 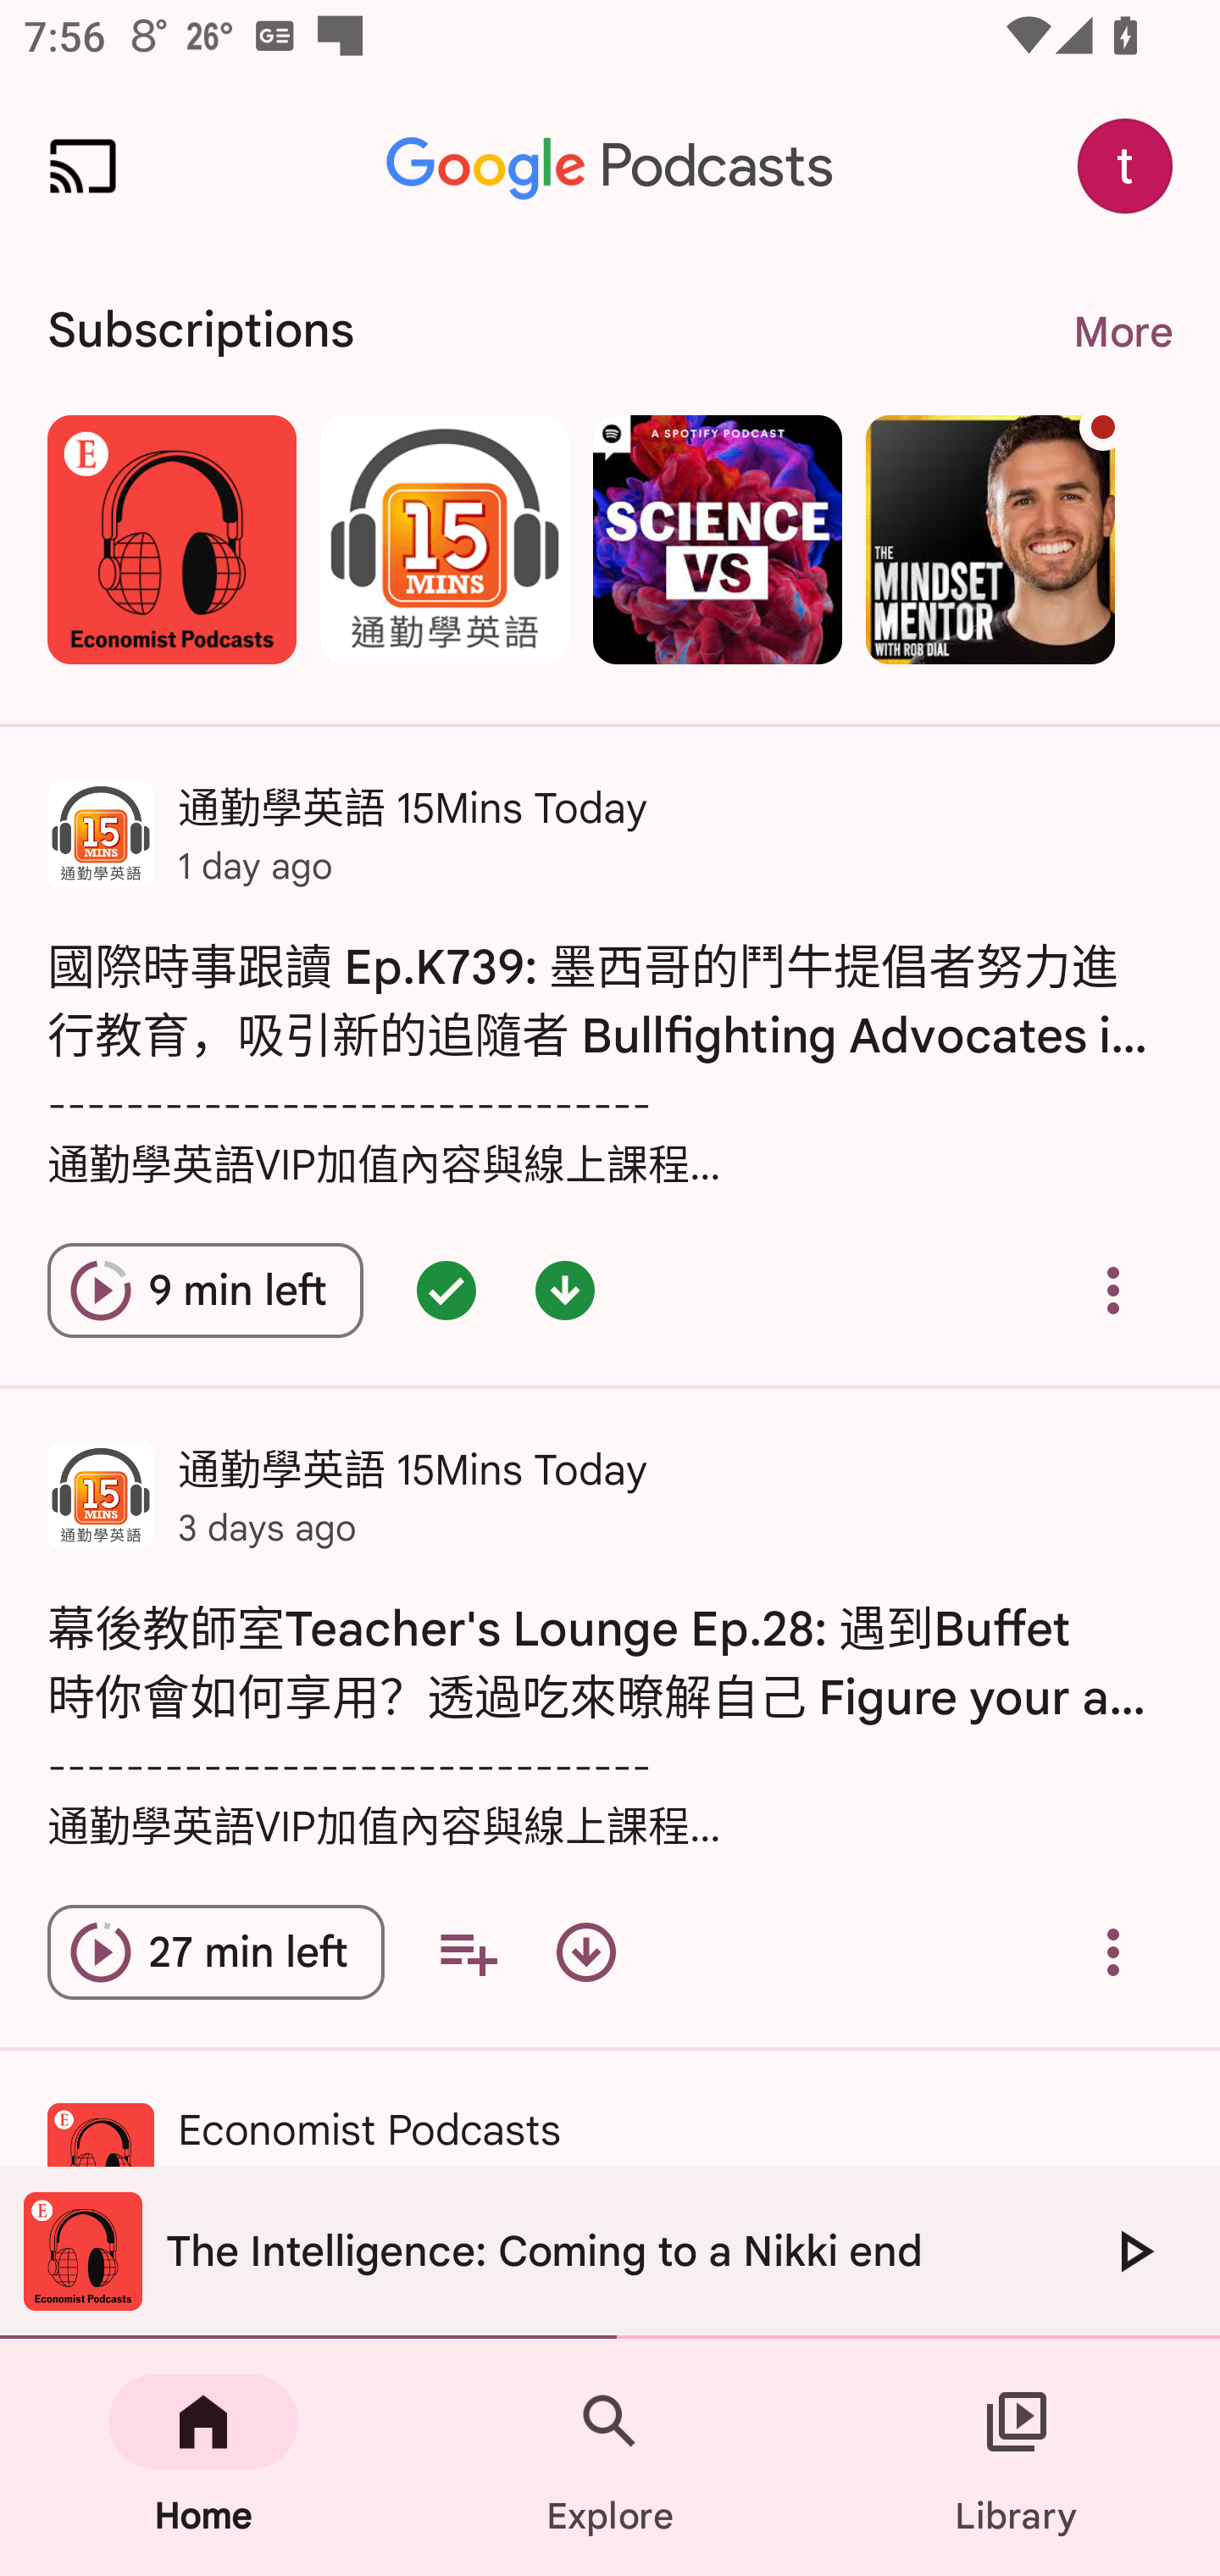 I want to click on More More. Navigate to subscriptions page., so click(x=1122, y=332).